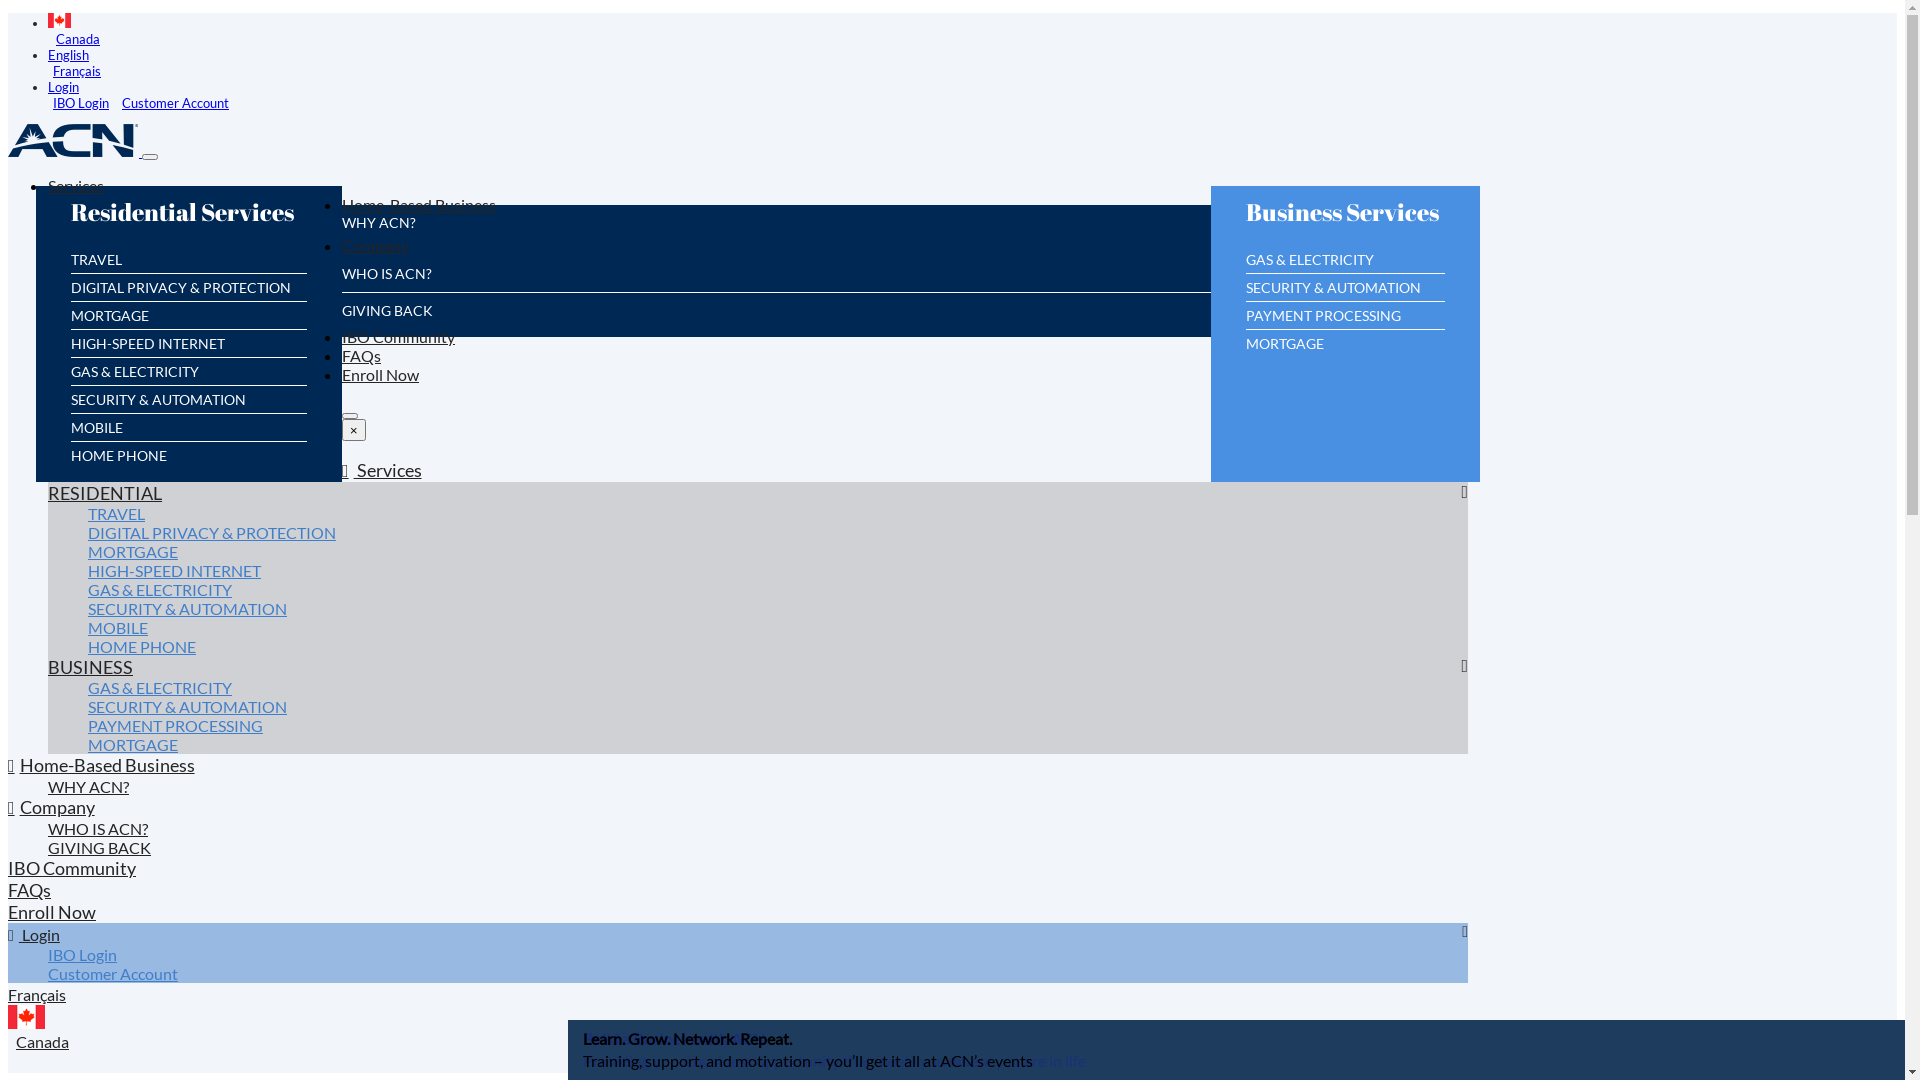 The width and height of the screenshot is (1920, 1080). I want to click on SECURITY & AUTOMATION, so click(1334, 295).